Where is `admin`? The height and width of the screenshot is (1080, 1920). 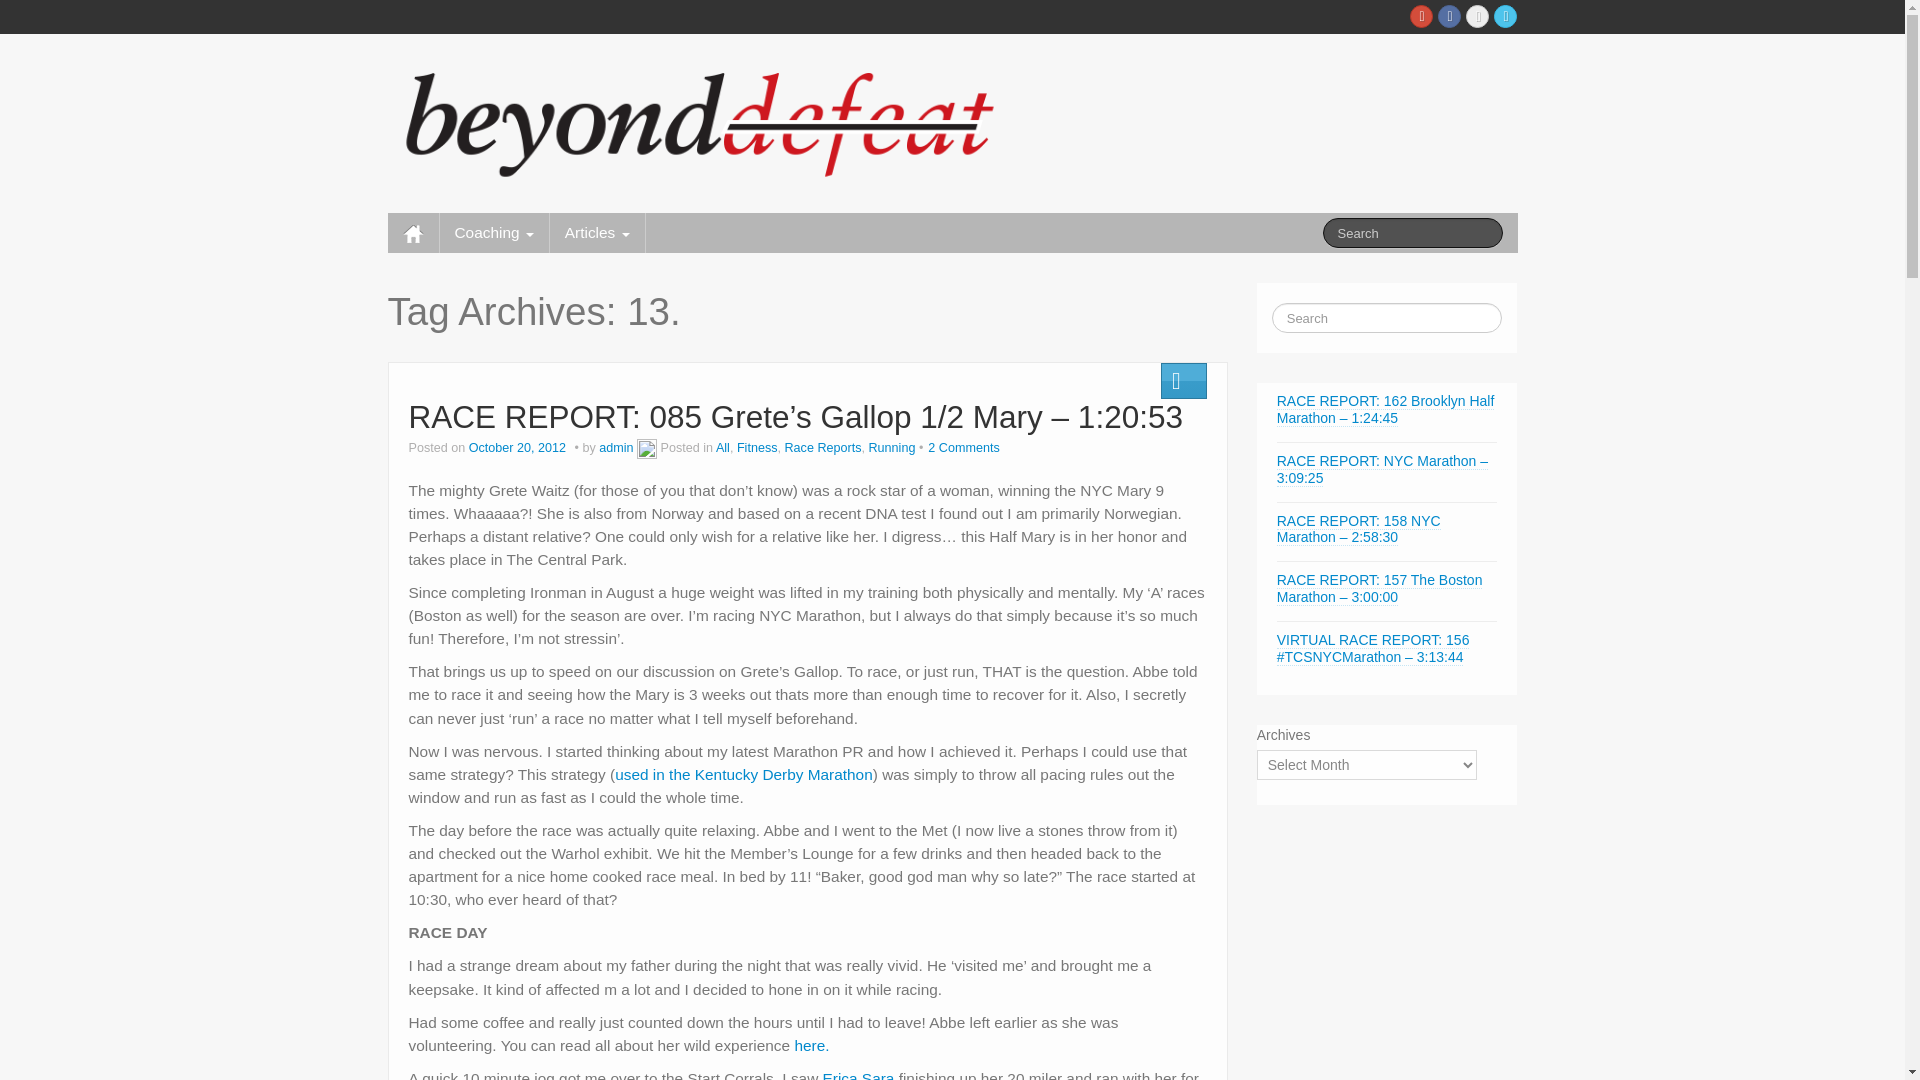 admin is located at coordinates (616, 447).